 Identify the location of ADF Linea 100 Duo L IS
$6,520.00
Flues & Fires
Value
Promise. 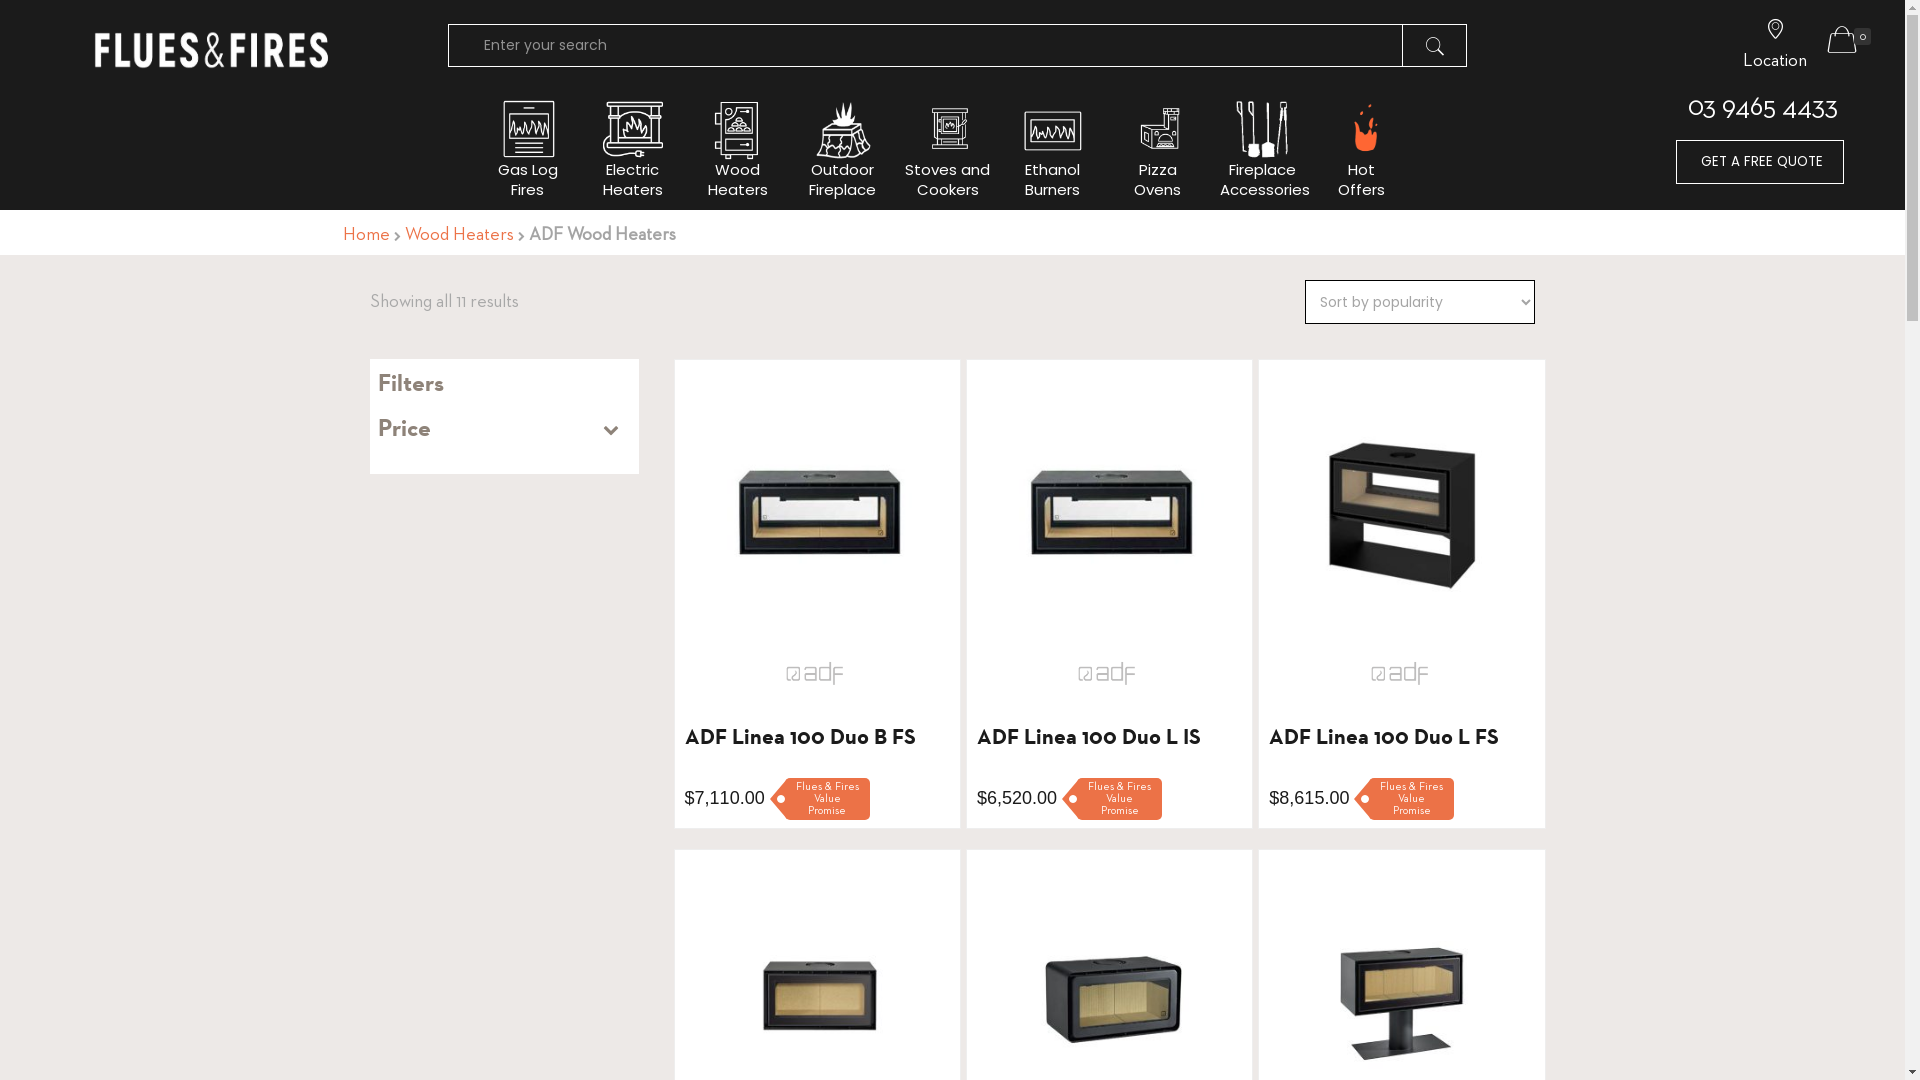
(1110, 752).